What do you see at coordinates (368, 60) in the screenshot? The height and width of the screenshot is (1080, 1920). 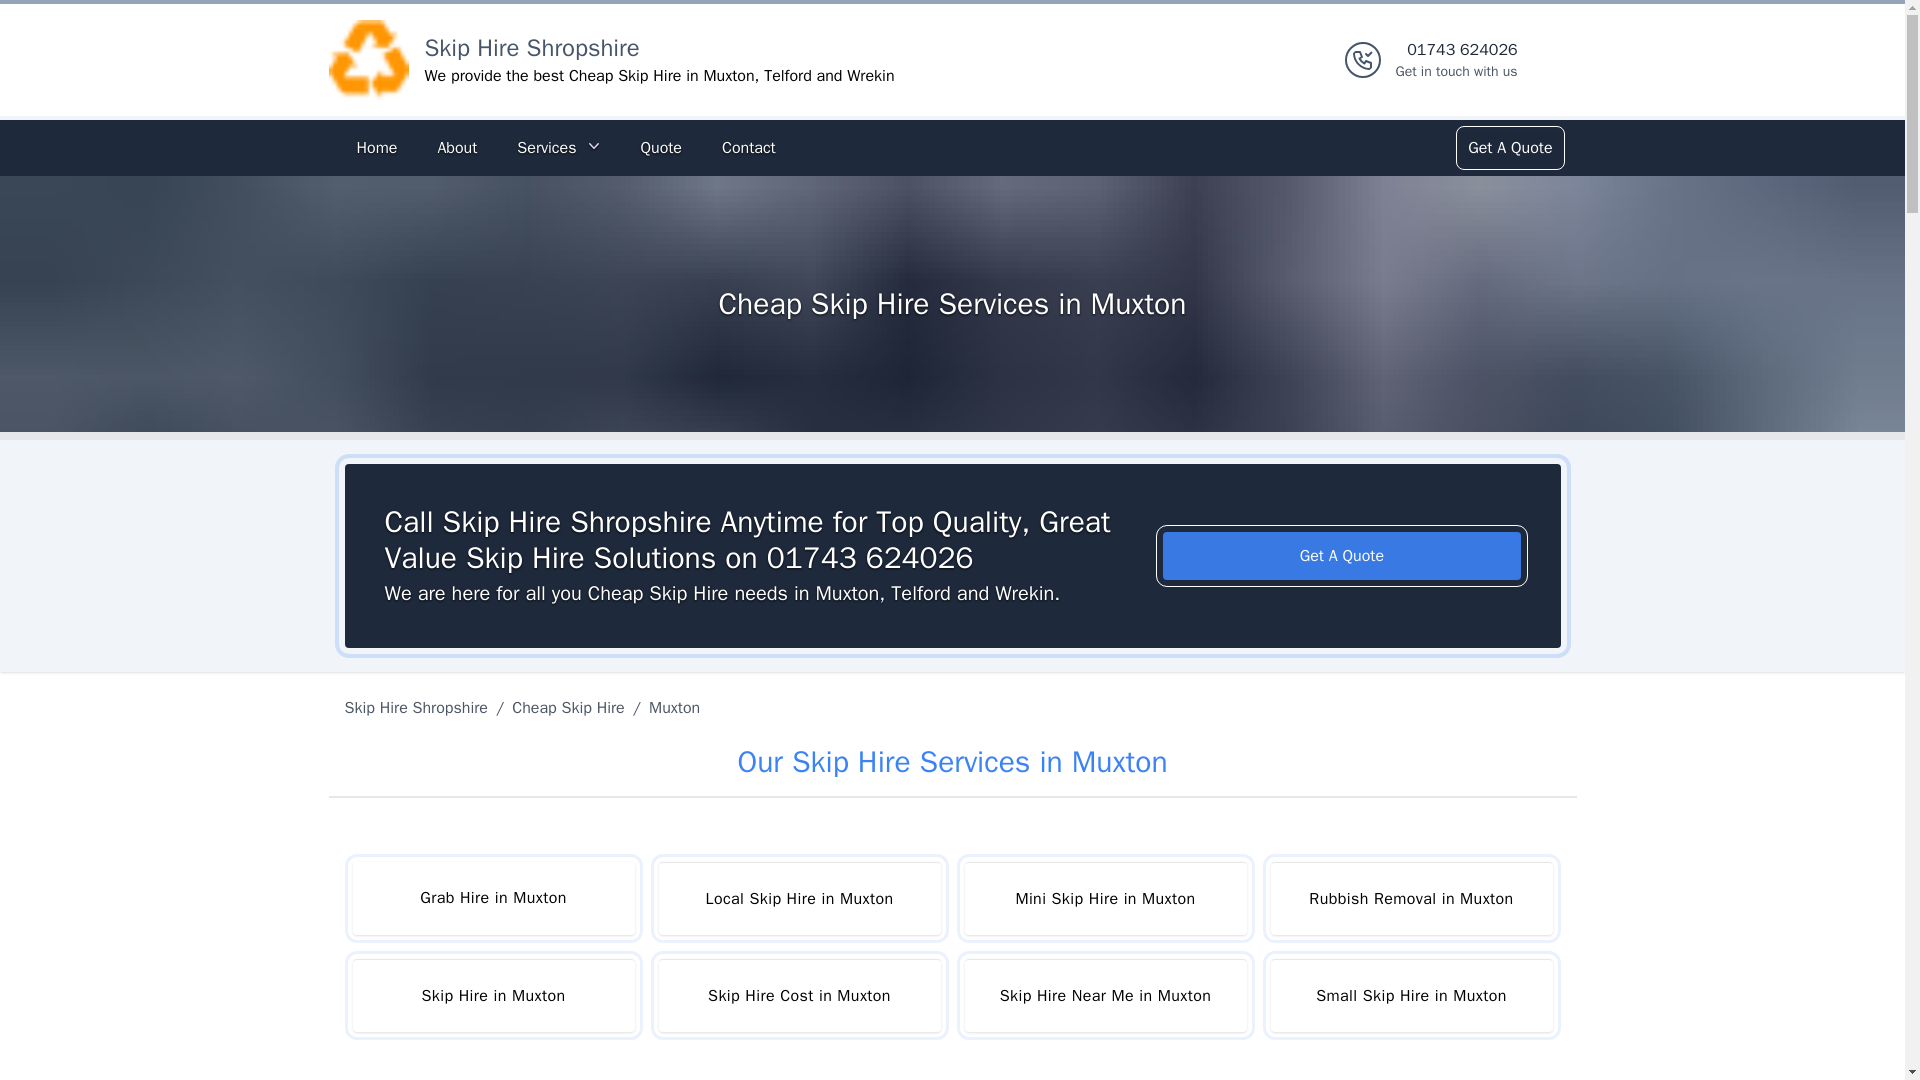 I see `Logo` at bounding box center [368, 60].